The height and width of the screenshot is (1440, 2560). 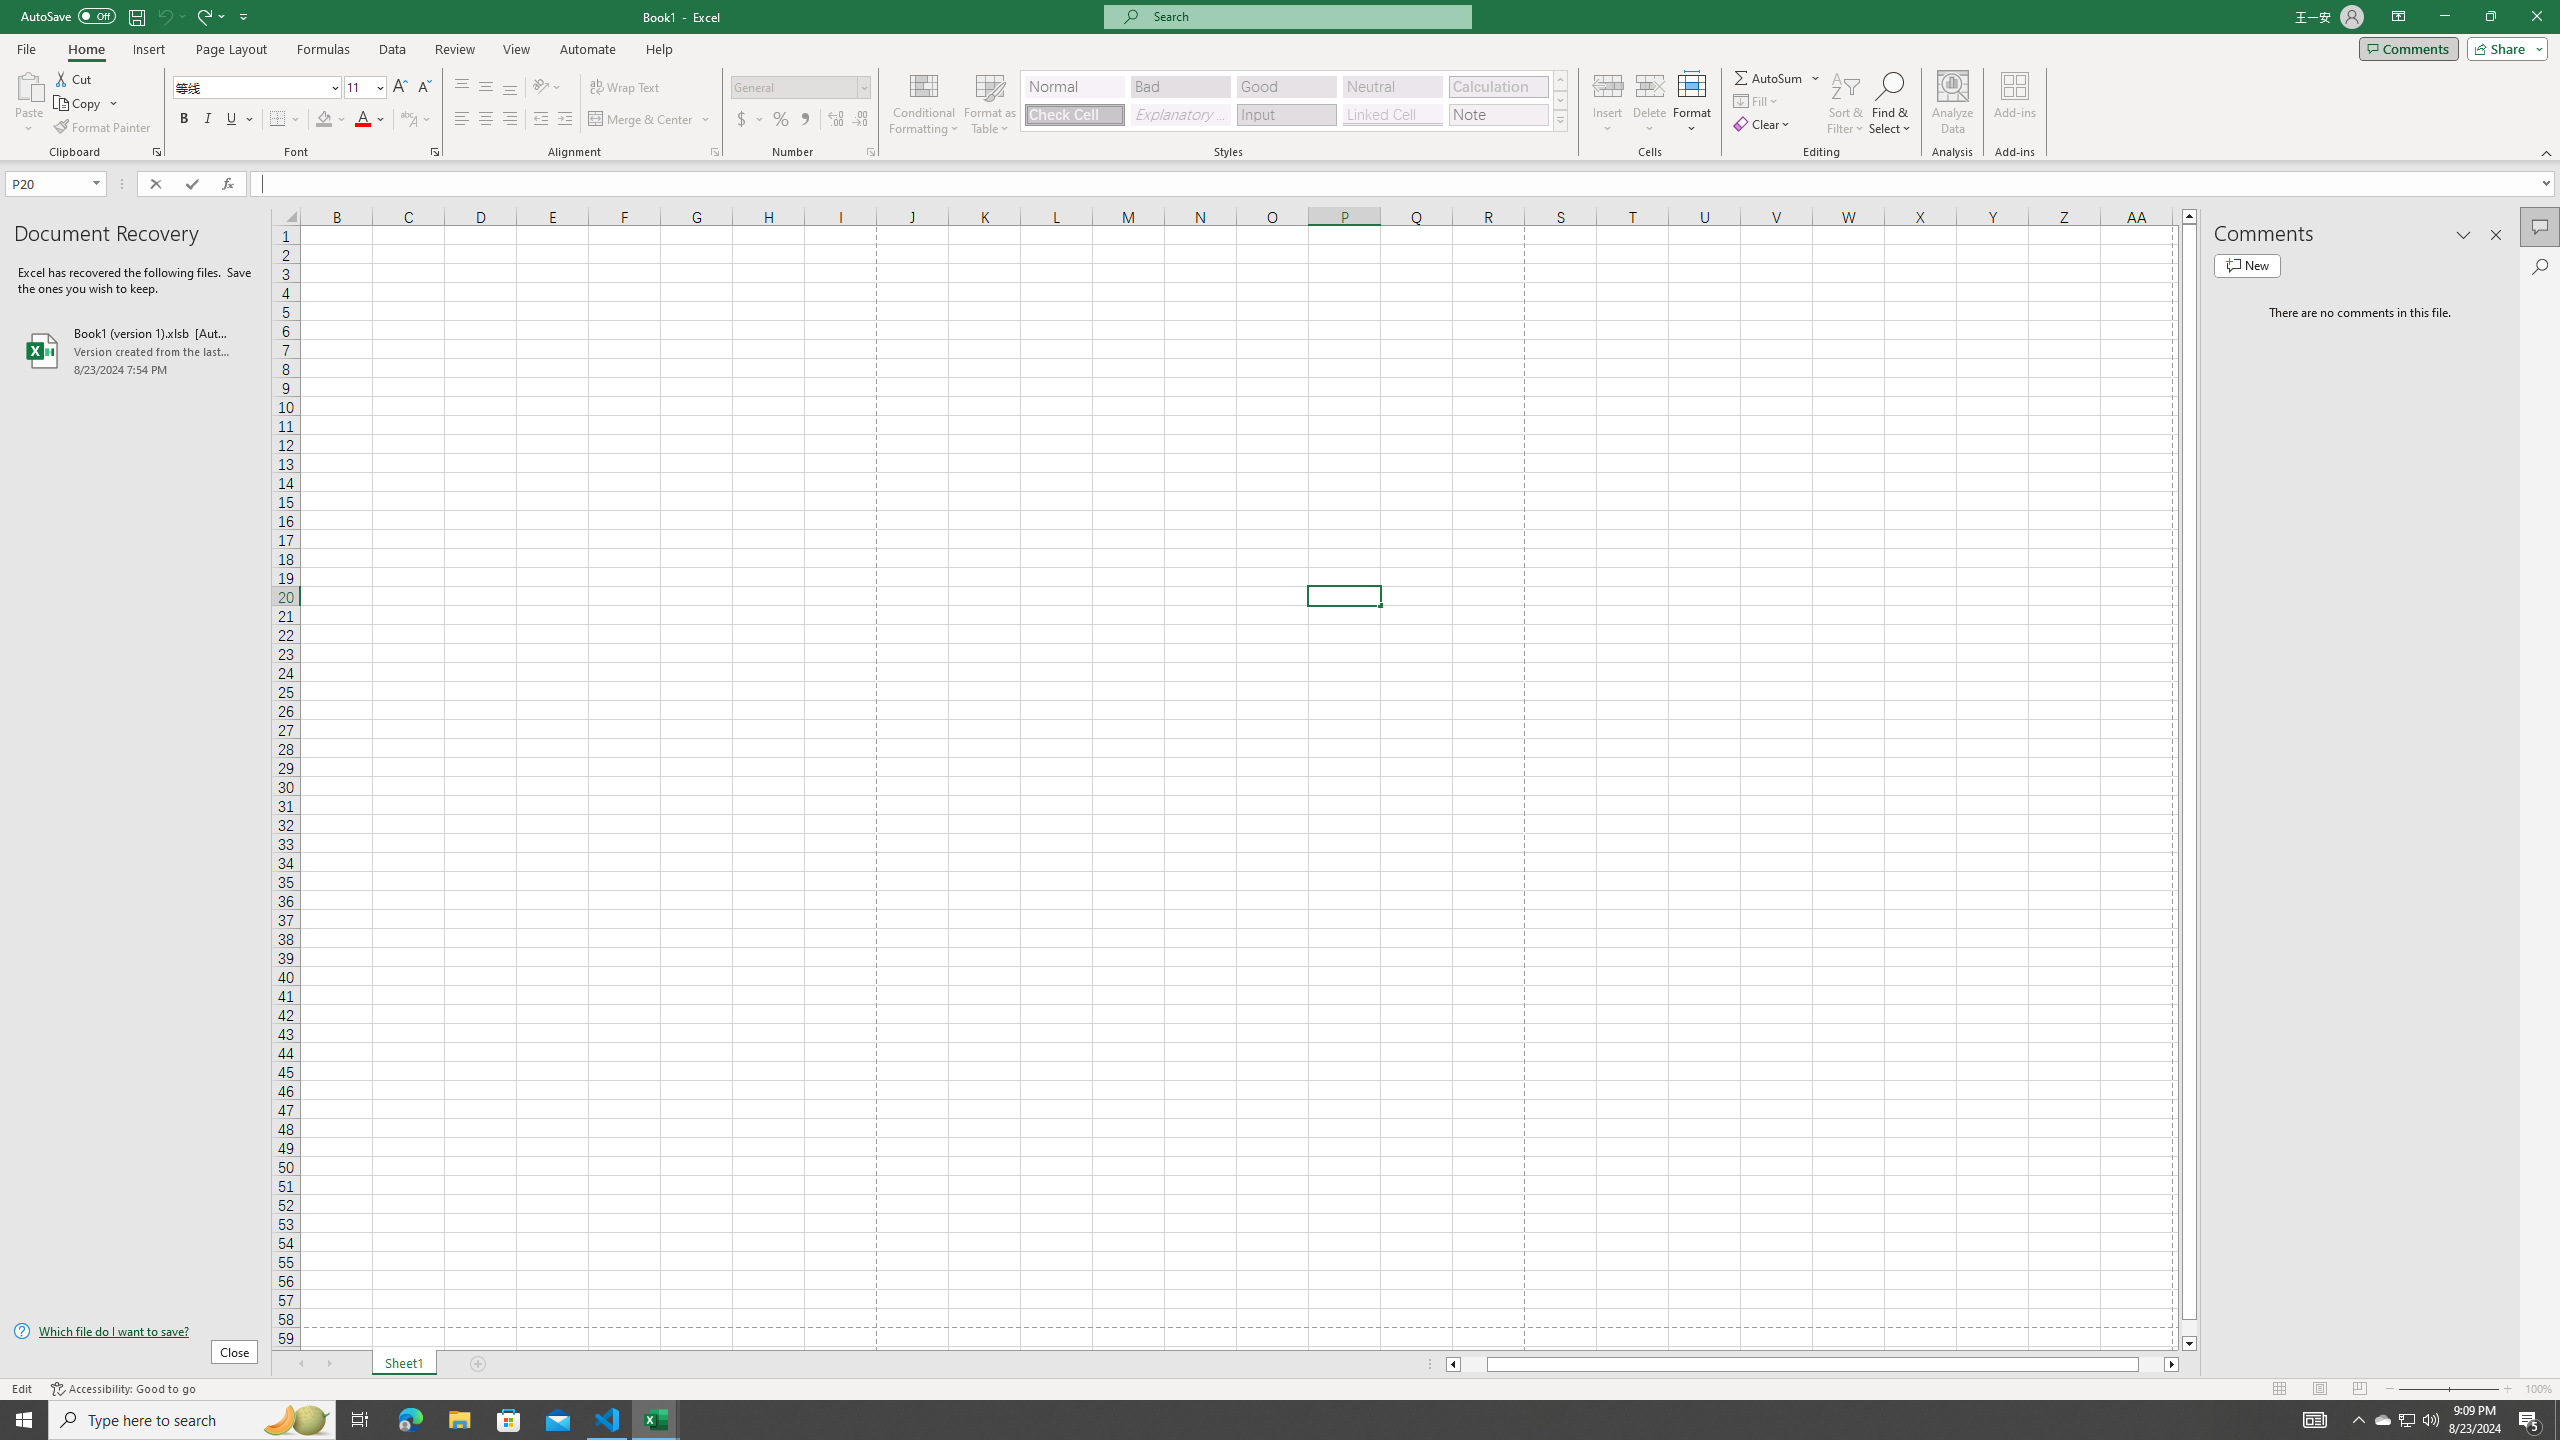 I want to click on Insert Cells, so click(x=1608, y=85).